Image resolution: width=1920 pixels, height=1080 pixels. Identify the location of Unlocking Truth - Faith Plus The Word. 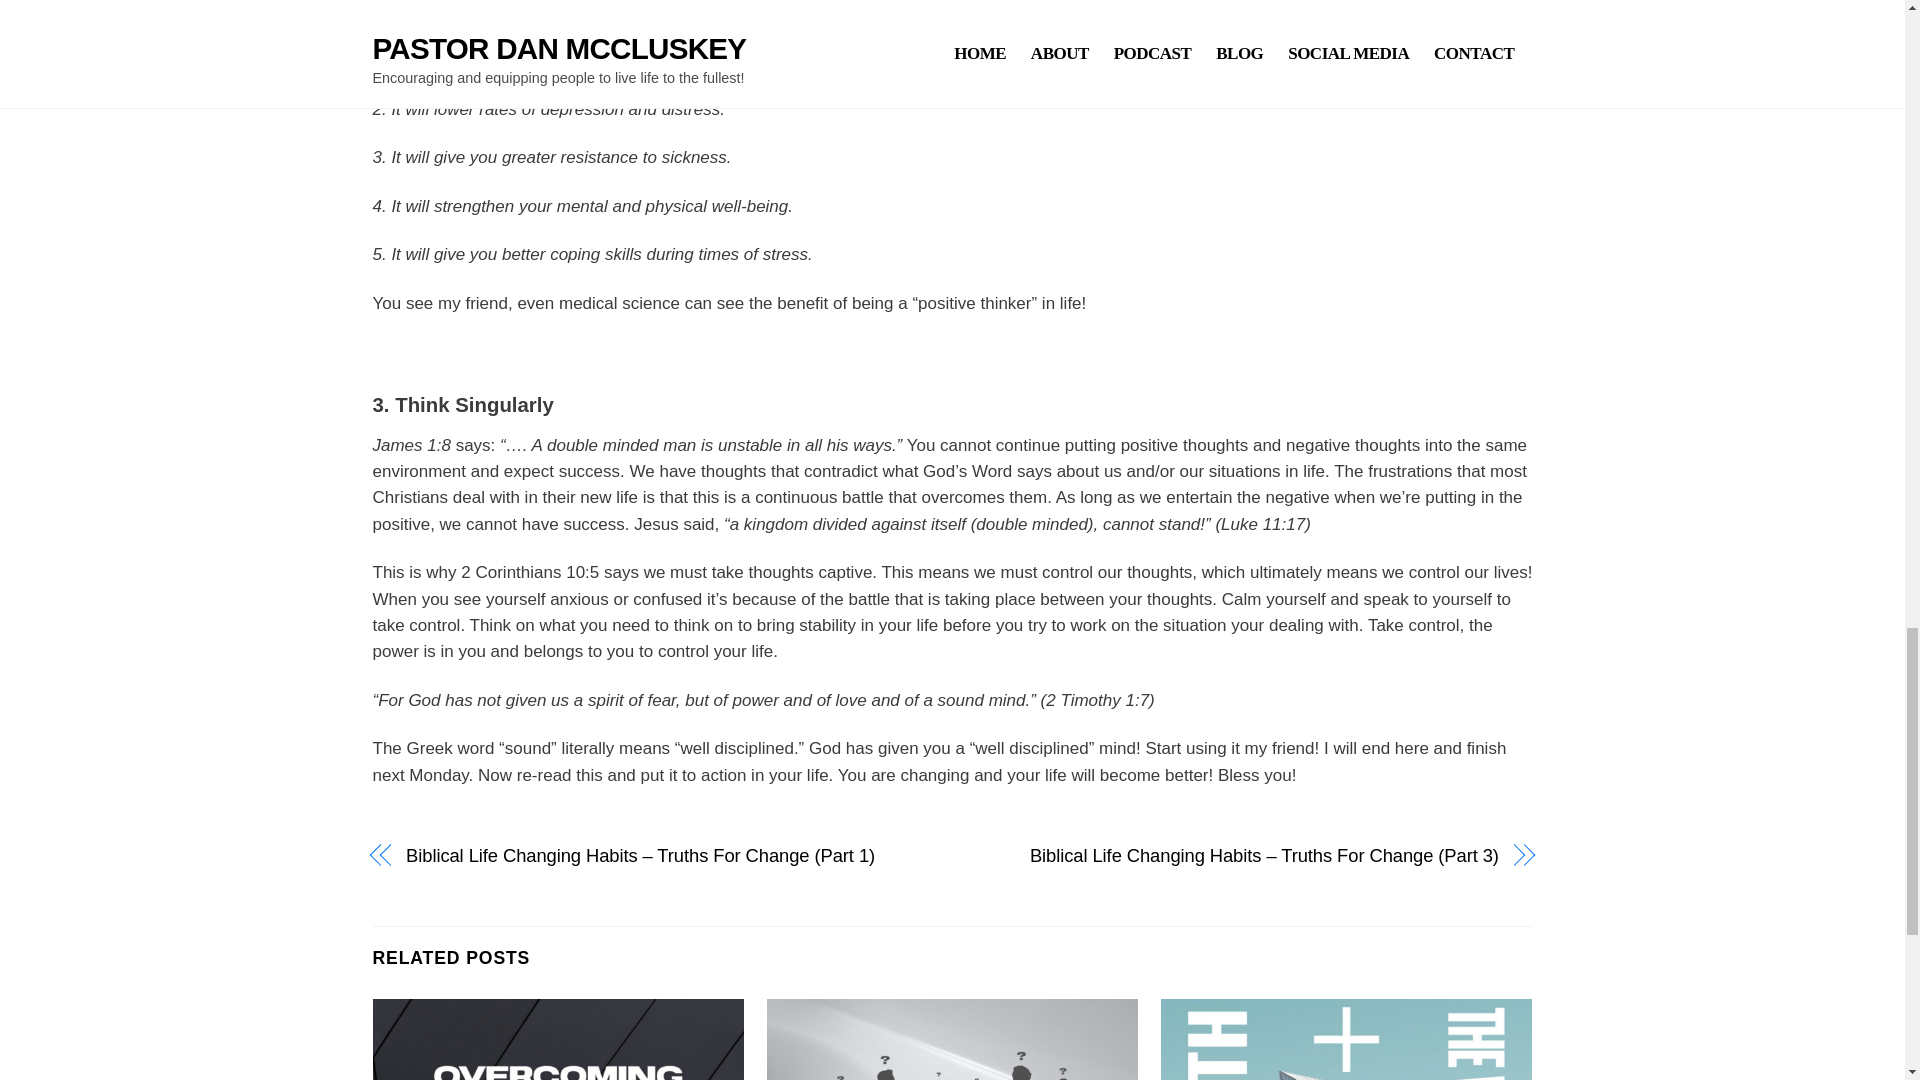
(1346, 1040).